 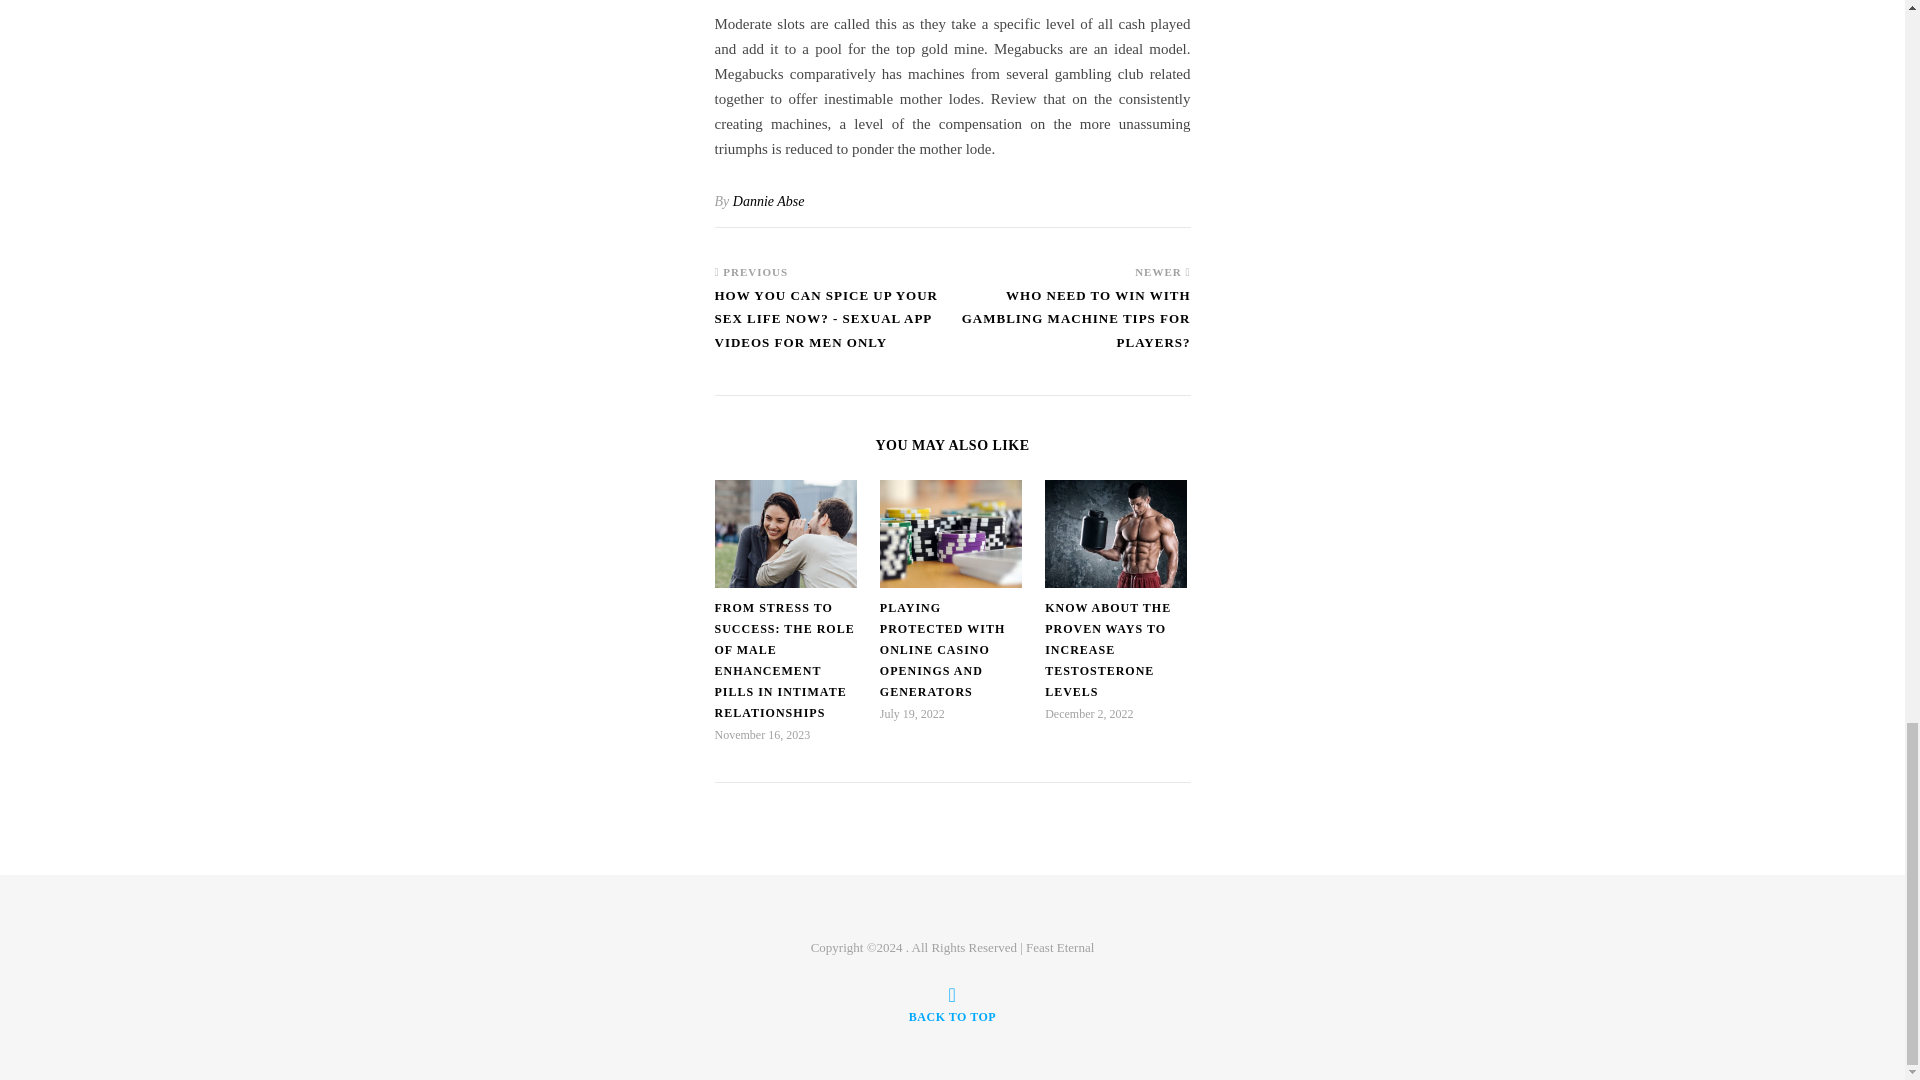 What do you see at coordinates (1071, 328) in the screenshot?
I see `Who Need To Win with Gambling Machine Tips for Players?` at bounding box center [1071, 328].